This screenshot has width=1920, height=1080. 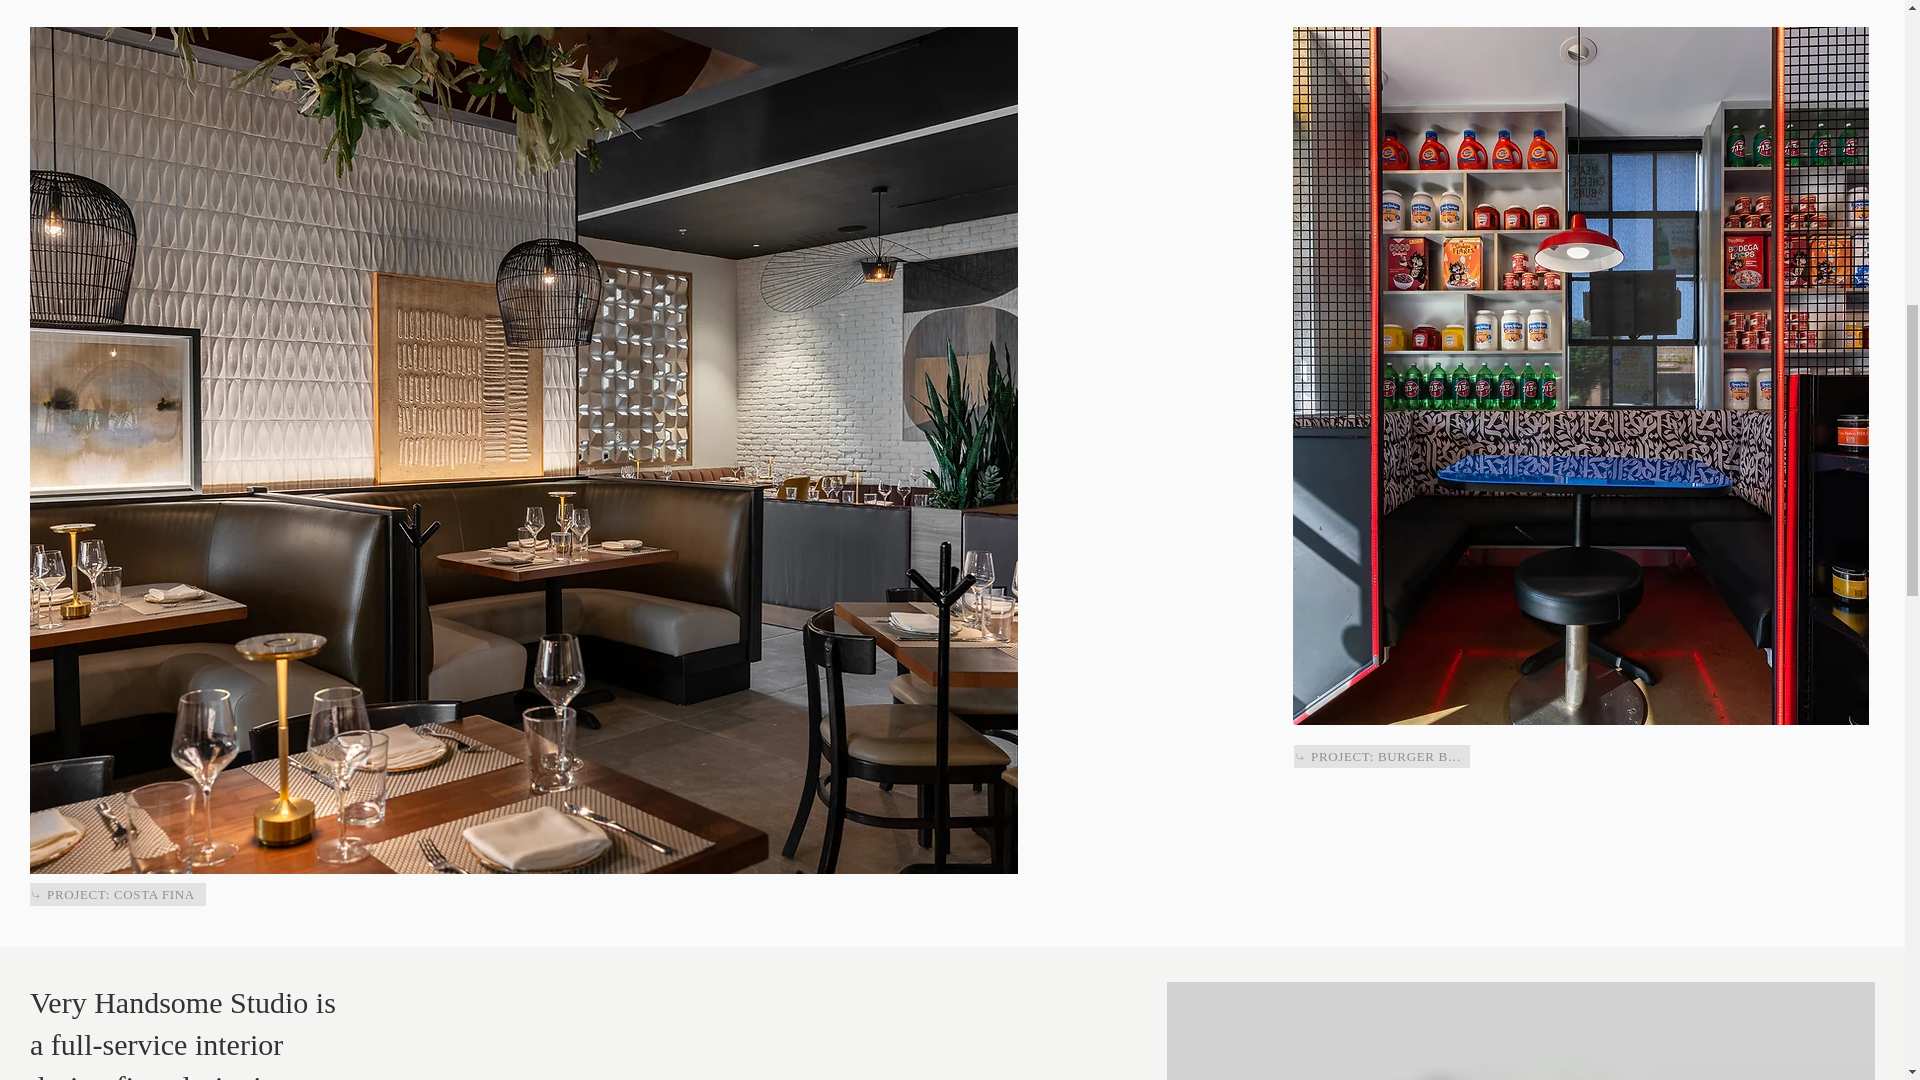 What do you see at coordinates (118, 894) in the screenshot?
I see `PROJECT: COSTA FINA` at bounding box center [118, 894].